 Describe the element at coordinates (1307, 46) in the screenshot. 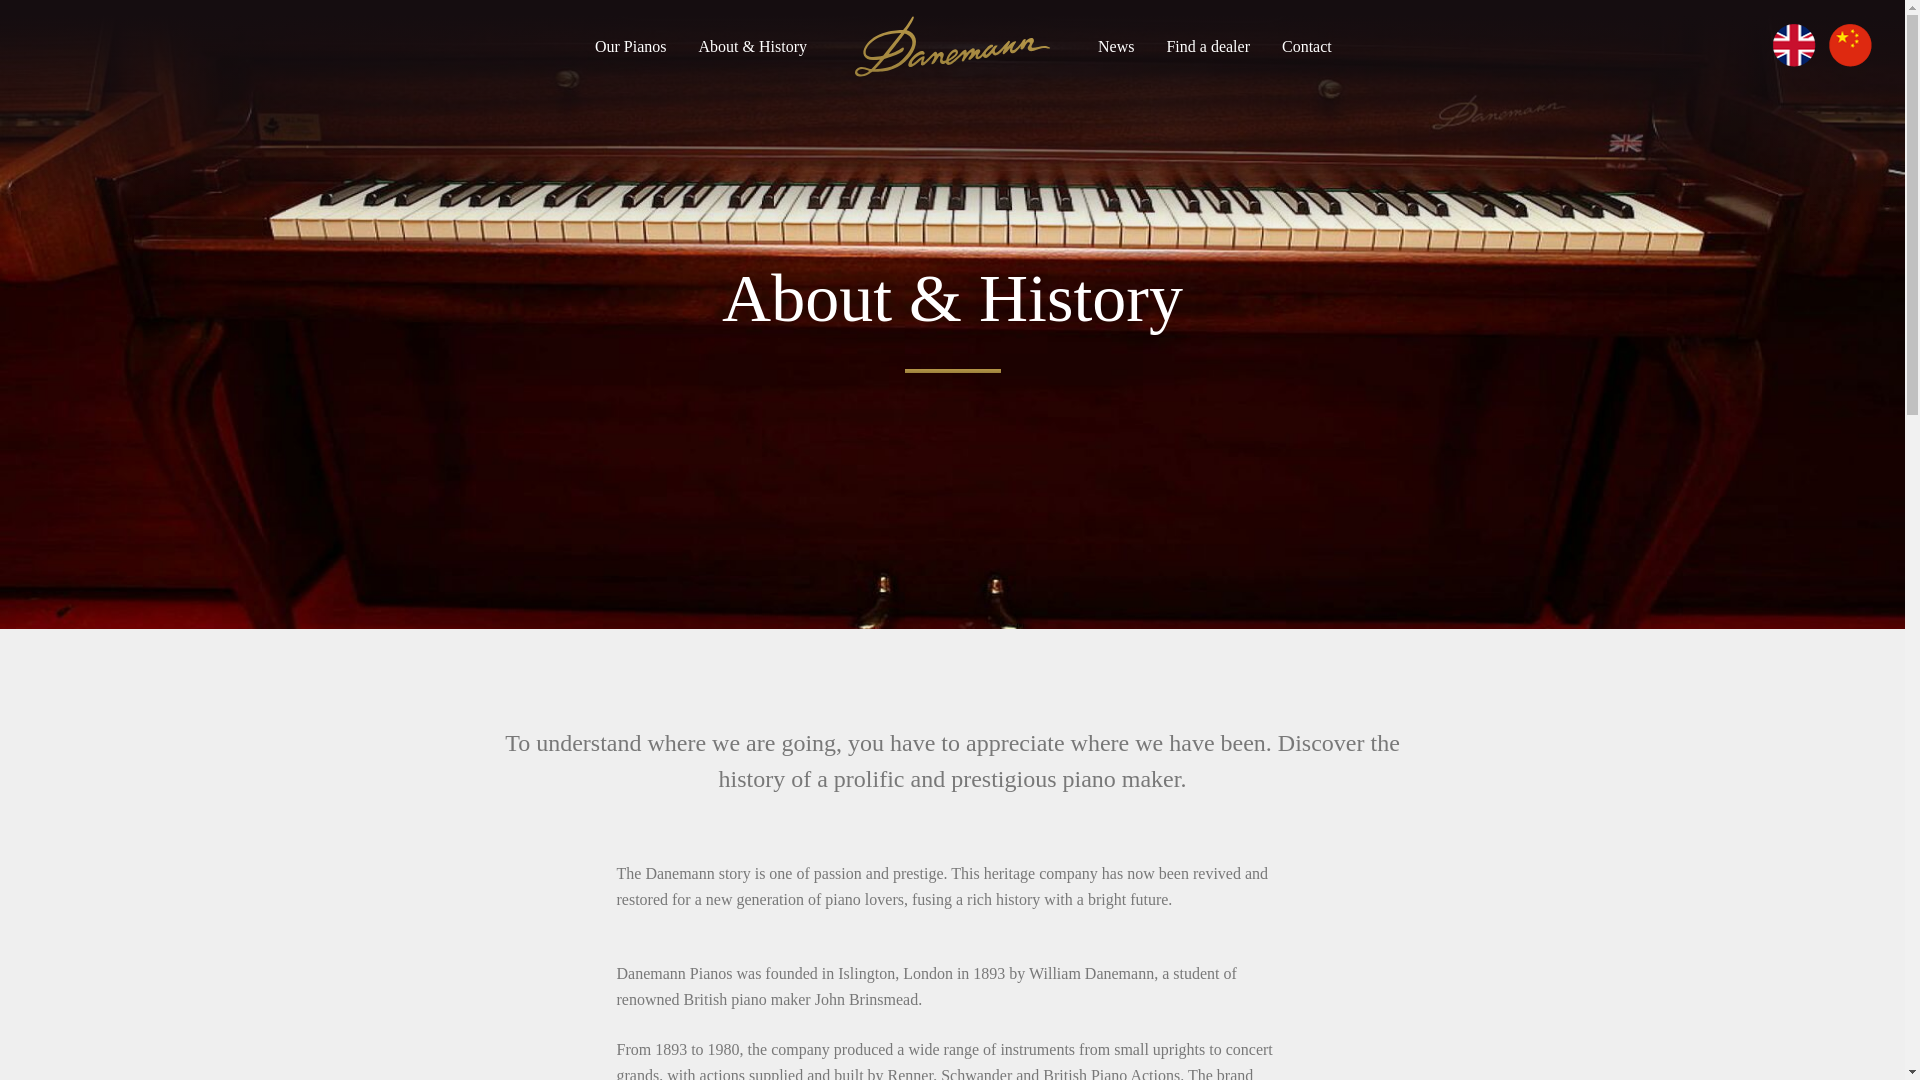

I see `Contact` at that location.